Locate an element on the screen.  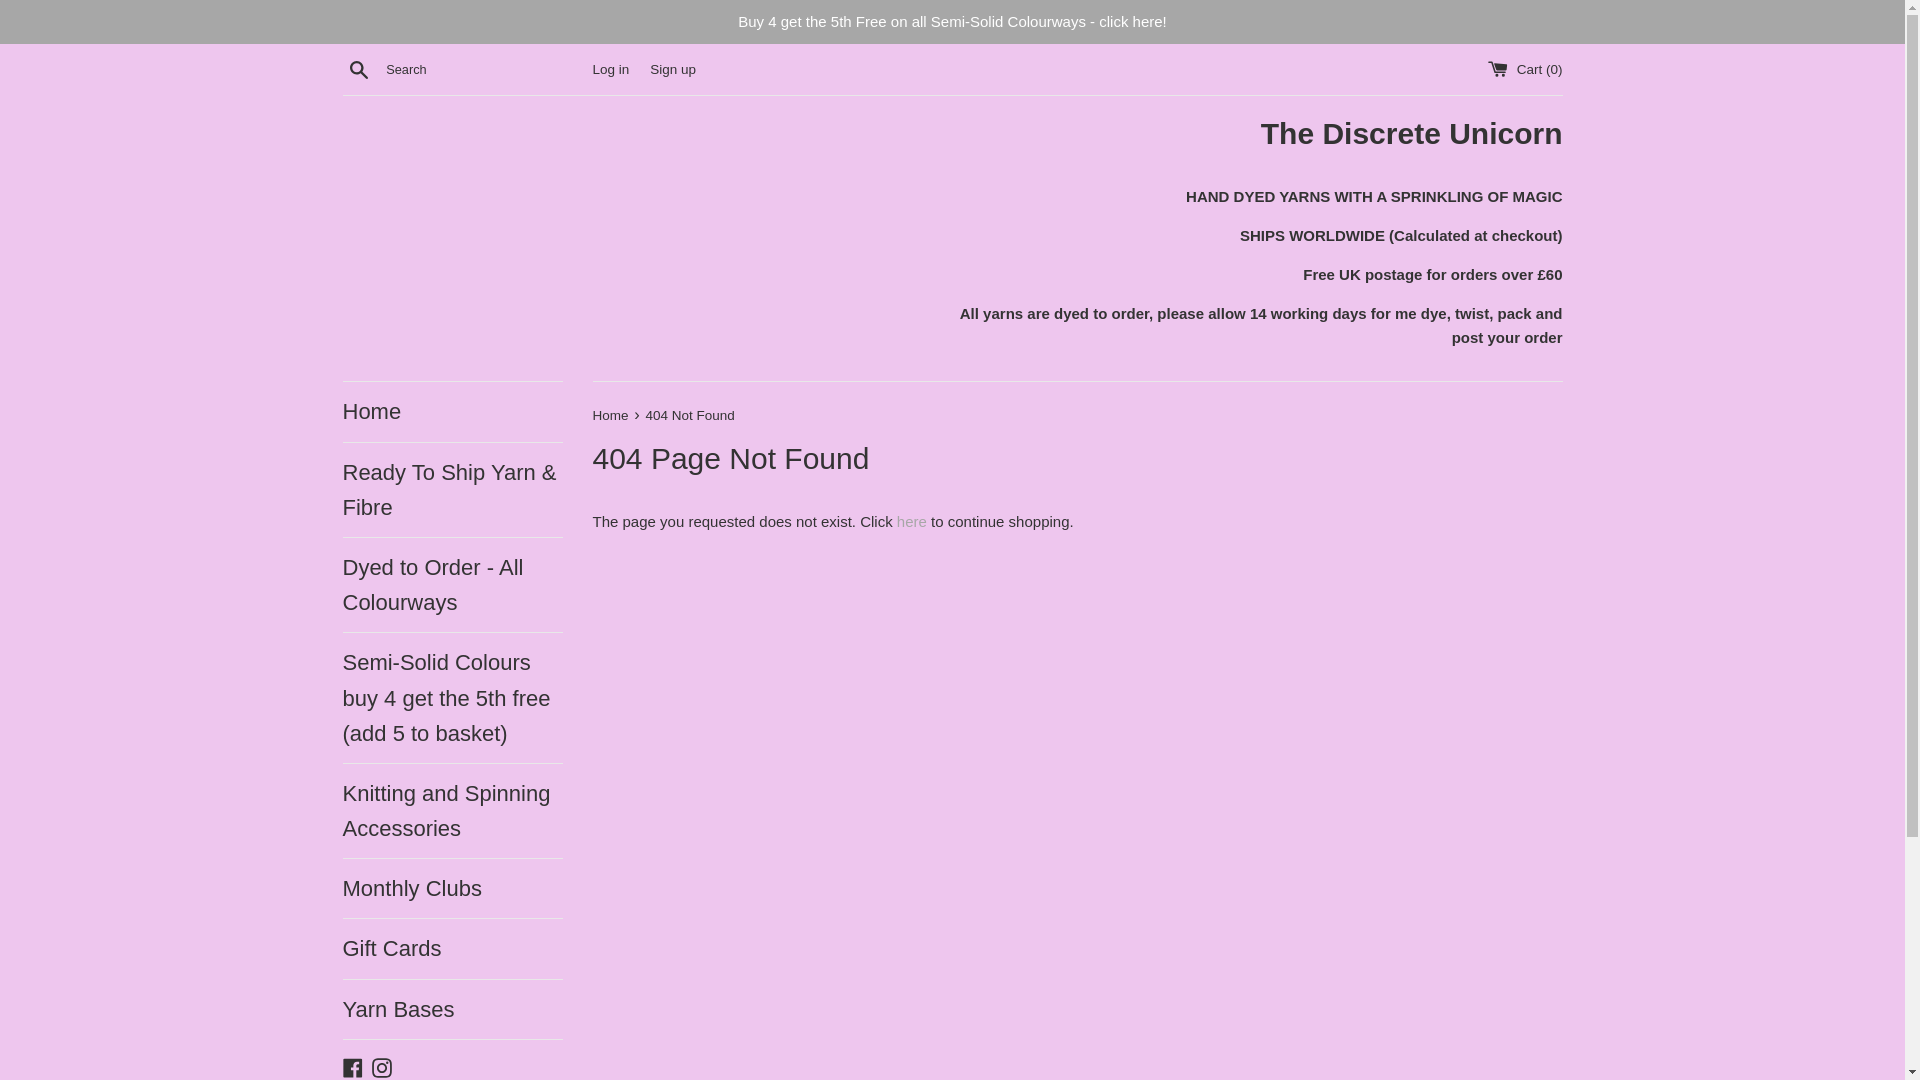
Sign up is located at coordinates (672, 68).